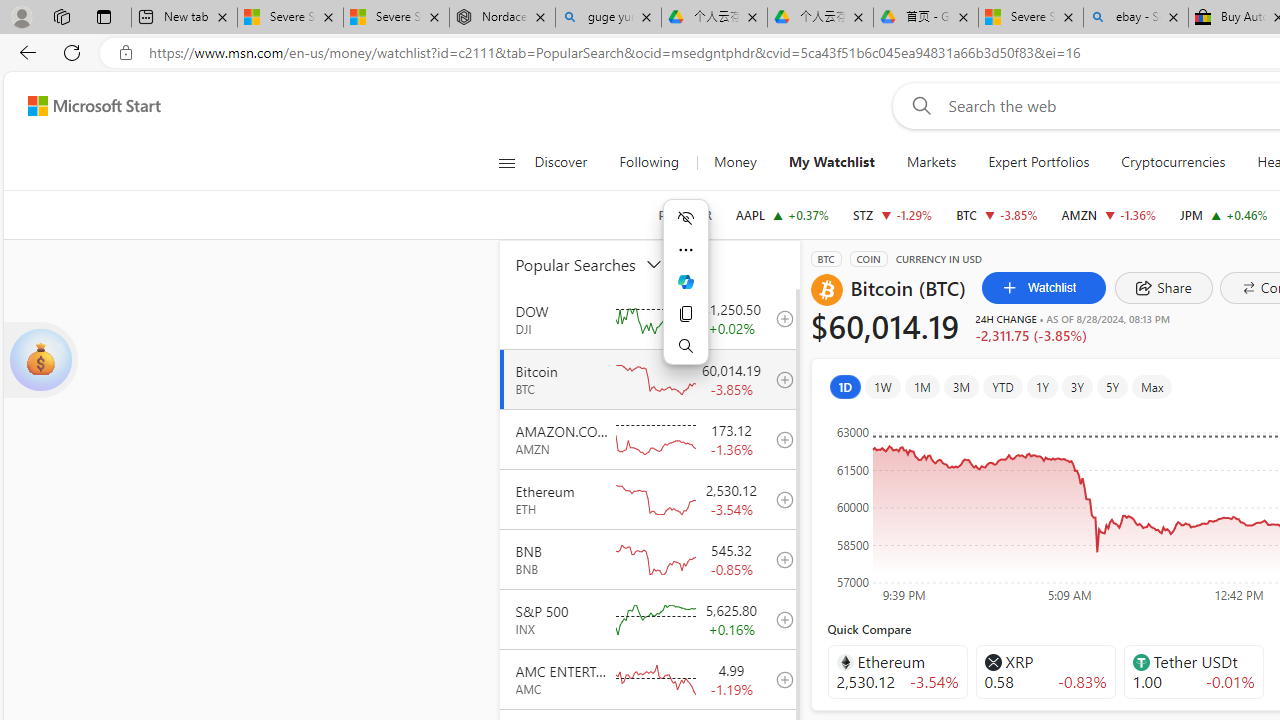 Image resolution: width=1280 pixels, height=720 pixels. What do you see at coordinates (686, 218) in the screenshot?
I see `Hide menu` at bounding box center [686, 218].